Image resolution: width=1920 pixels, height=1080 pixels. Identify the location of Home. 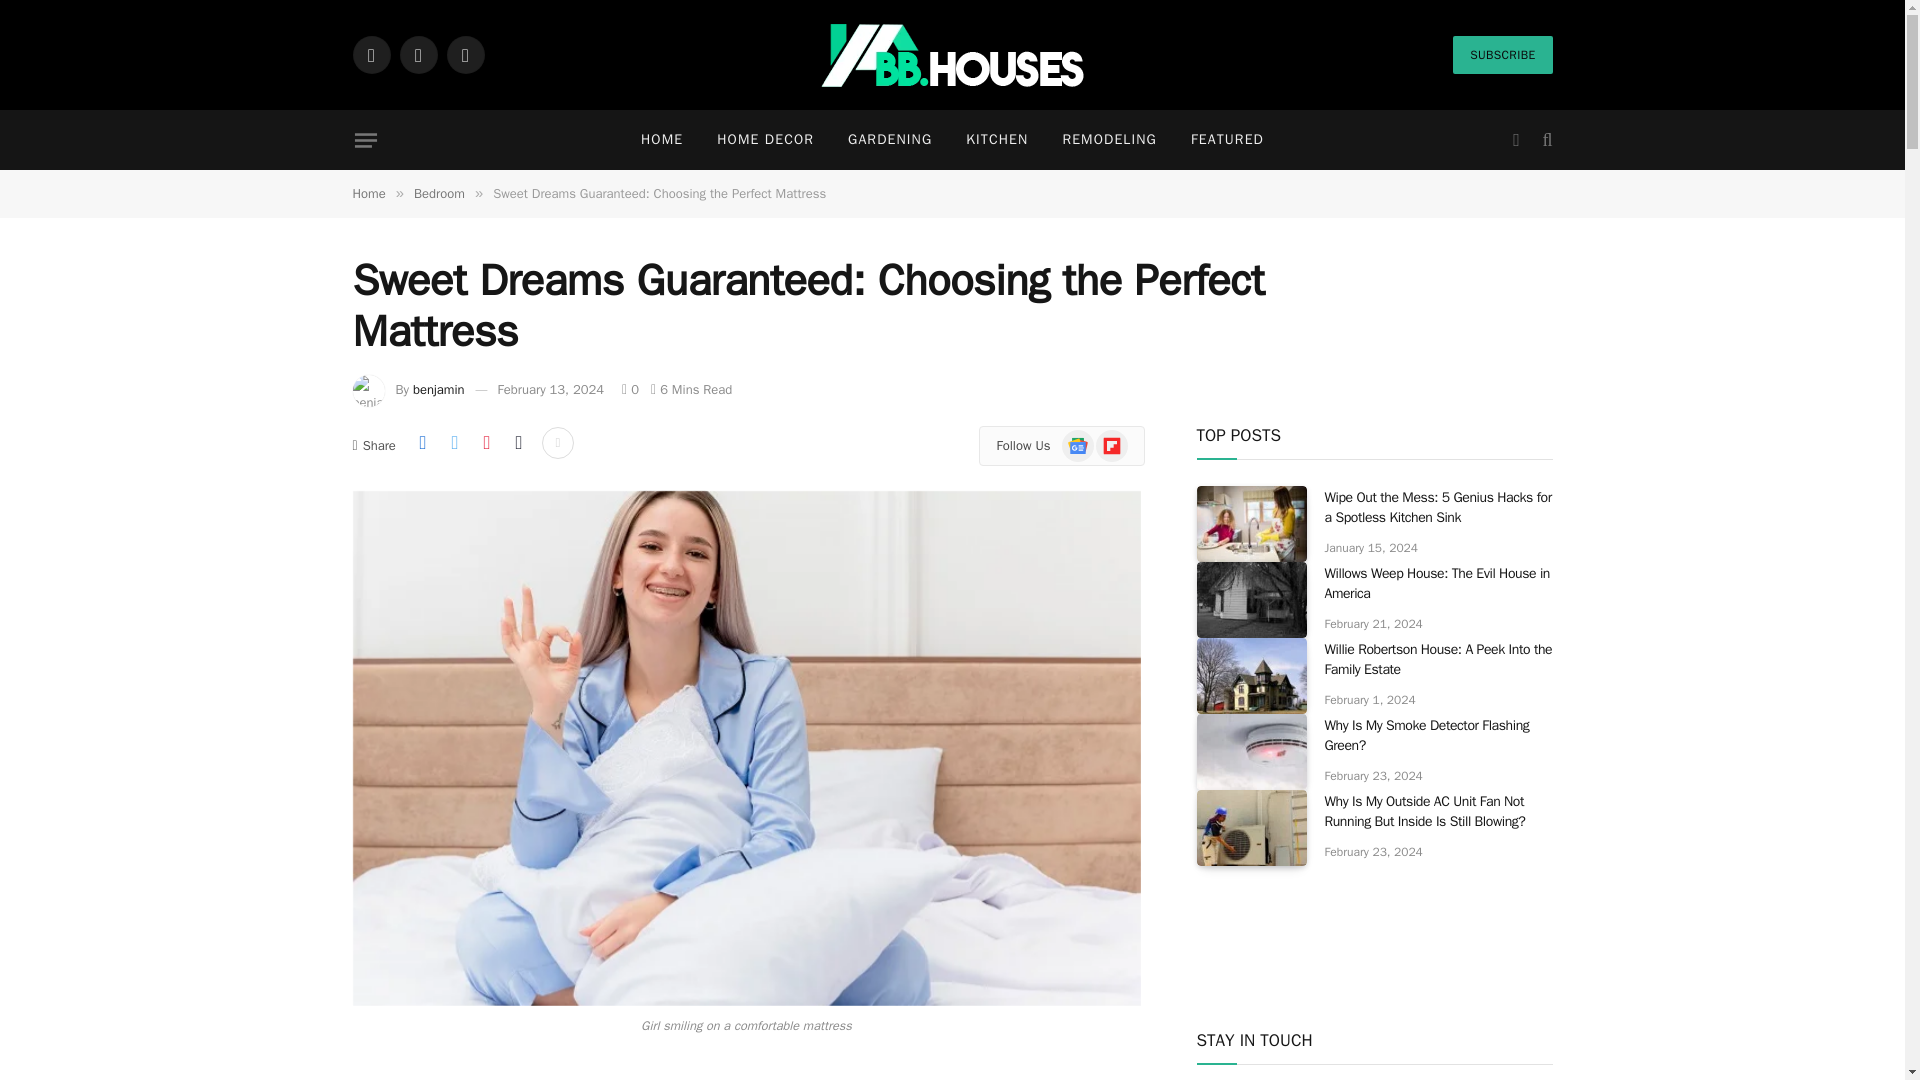
(368, 192).